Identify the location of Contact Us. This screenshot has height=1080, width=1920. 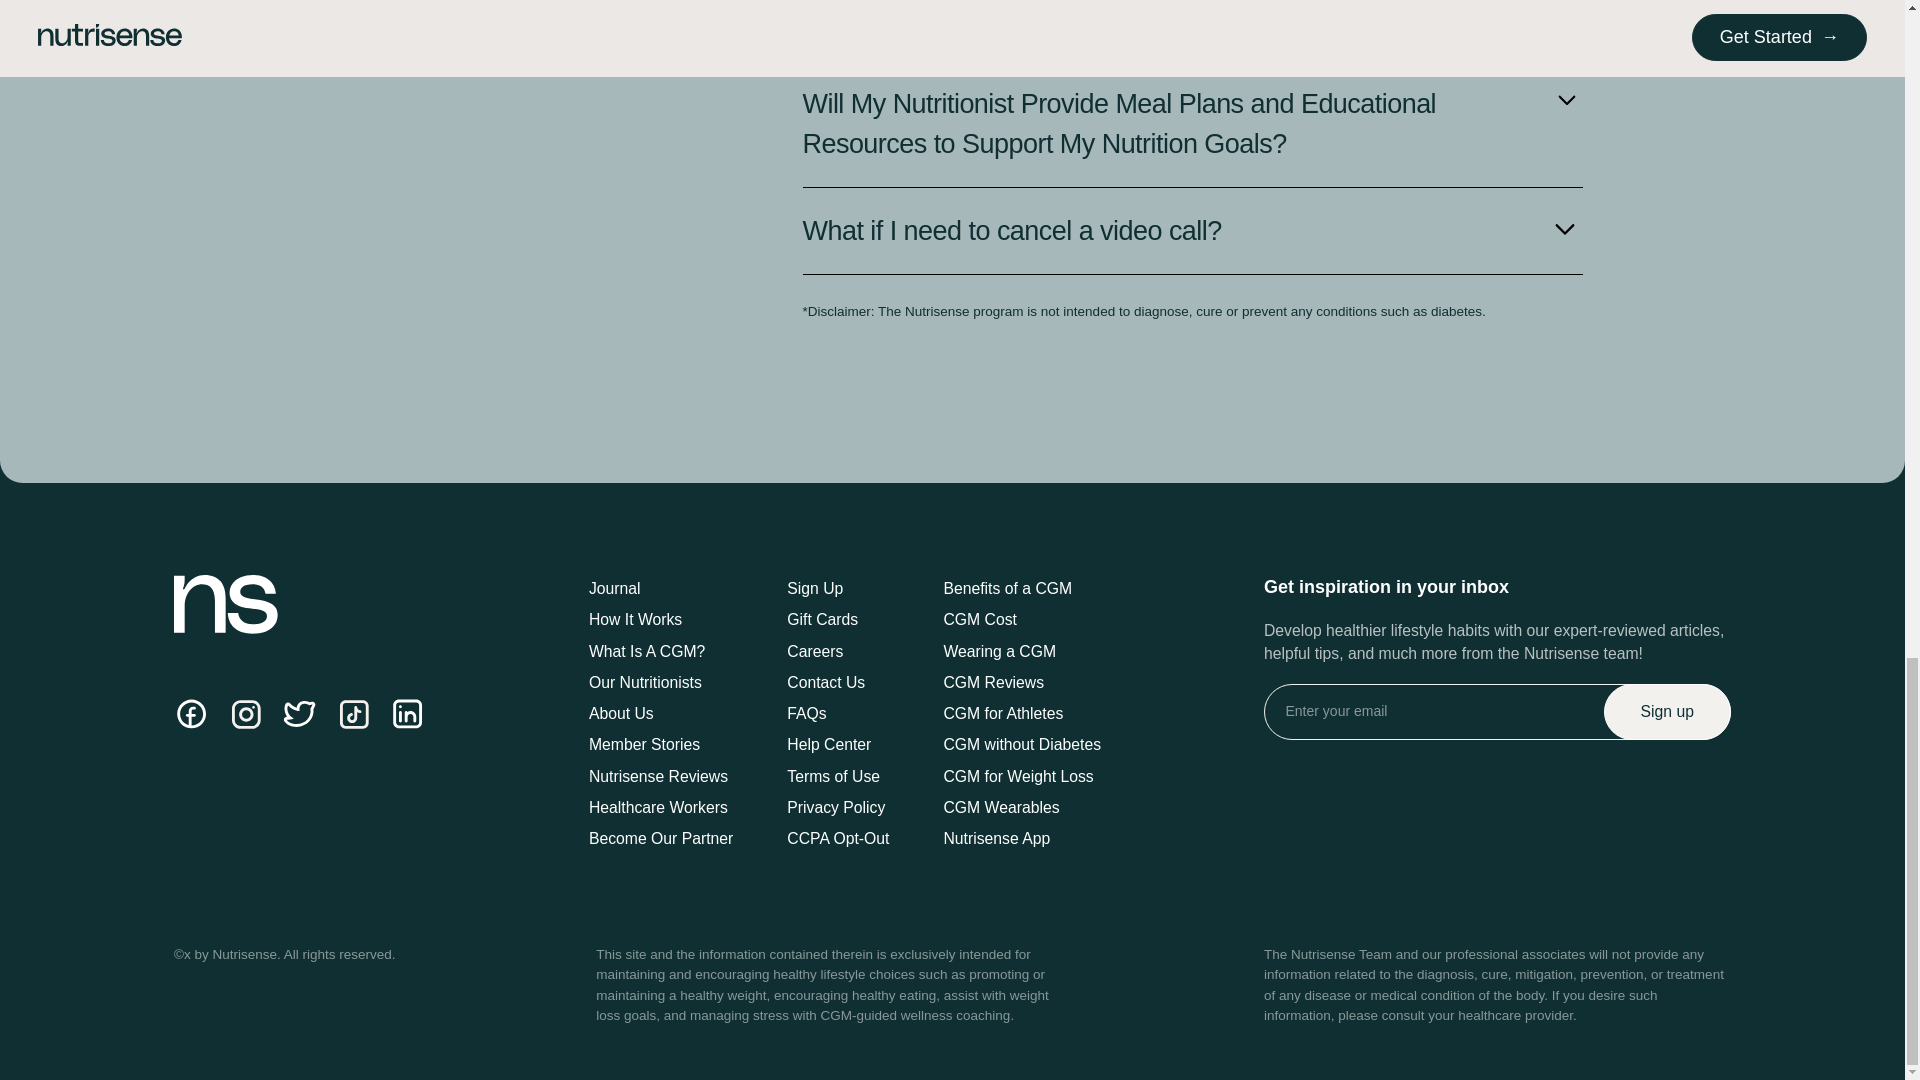
(838, 683).